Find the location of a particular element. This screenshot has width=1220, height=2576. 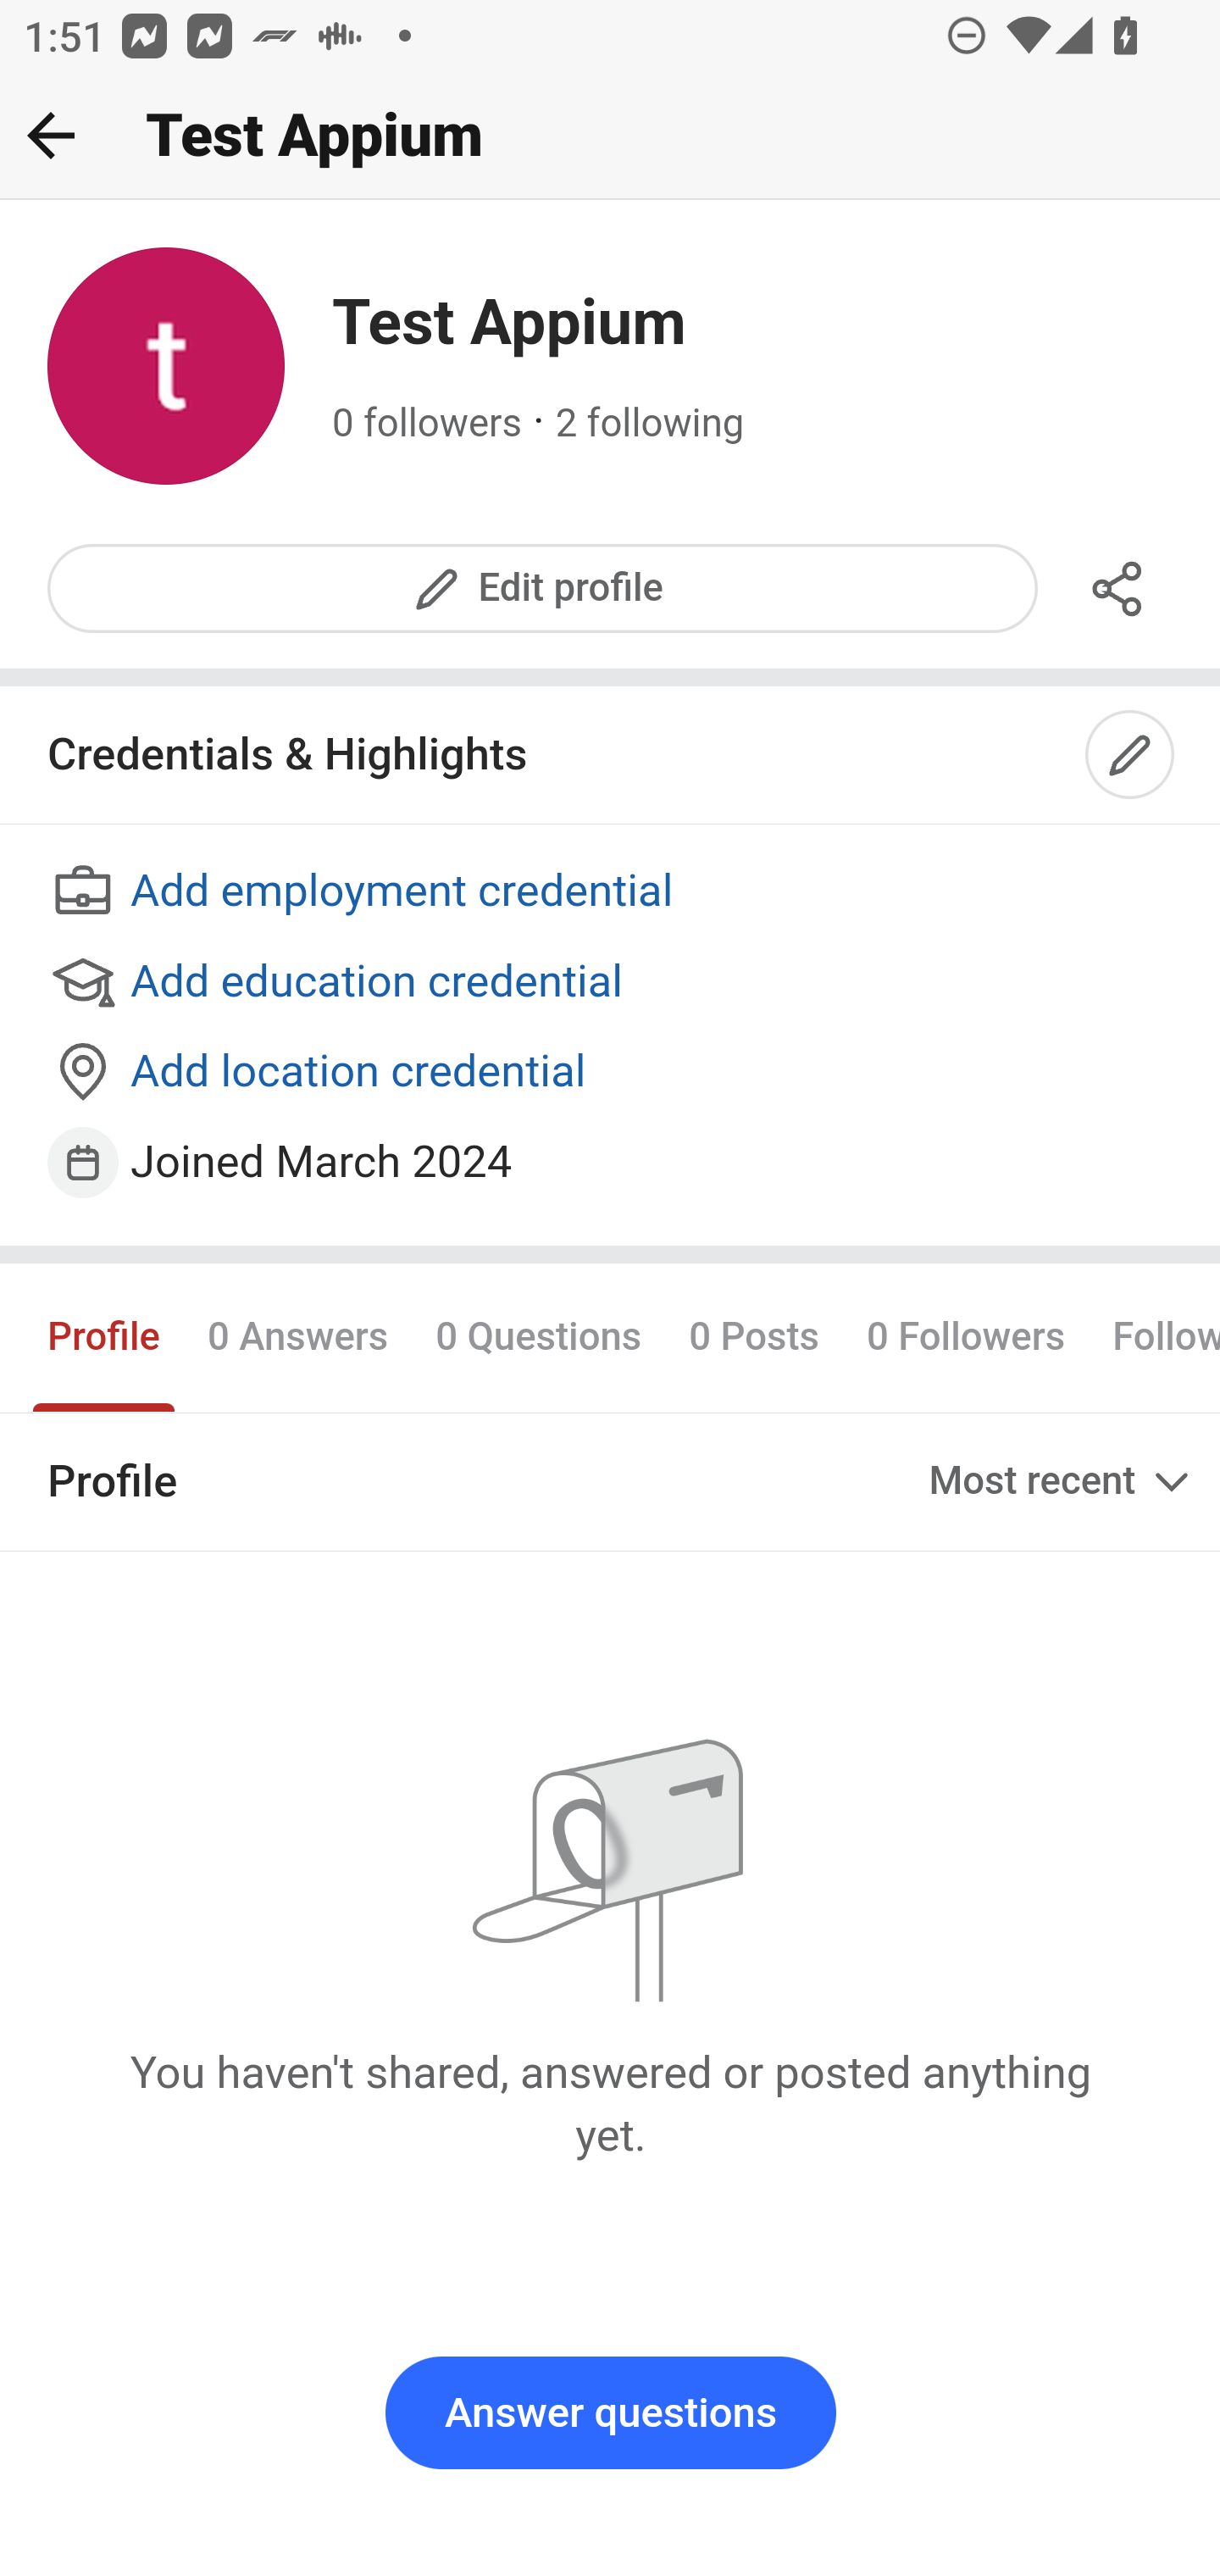

0 followers is located at coordinates (428, 424).